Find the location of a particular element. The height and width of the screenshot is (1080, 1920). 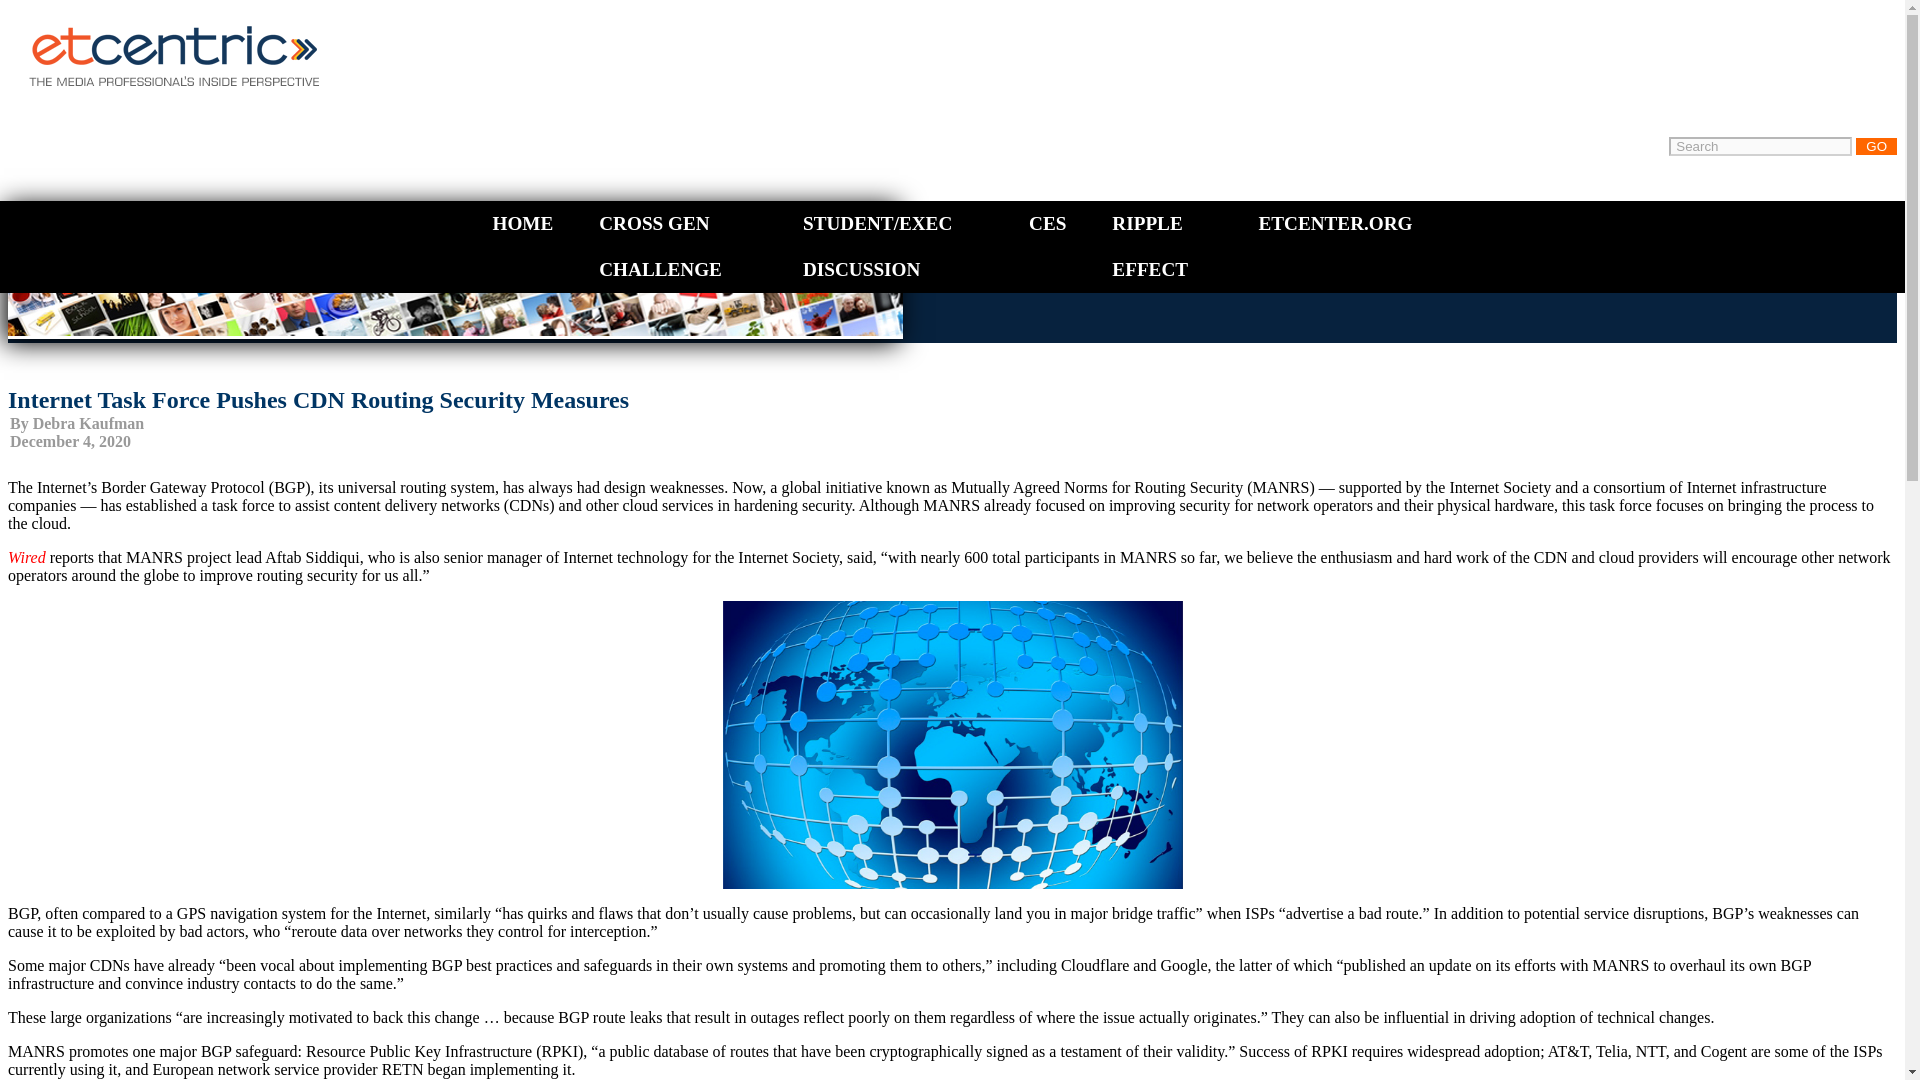

ETCentric is located at coordinates (164, 33).